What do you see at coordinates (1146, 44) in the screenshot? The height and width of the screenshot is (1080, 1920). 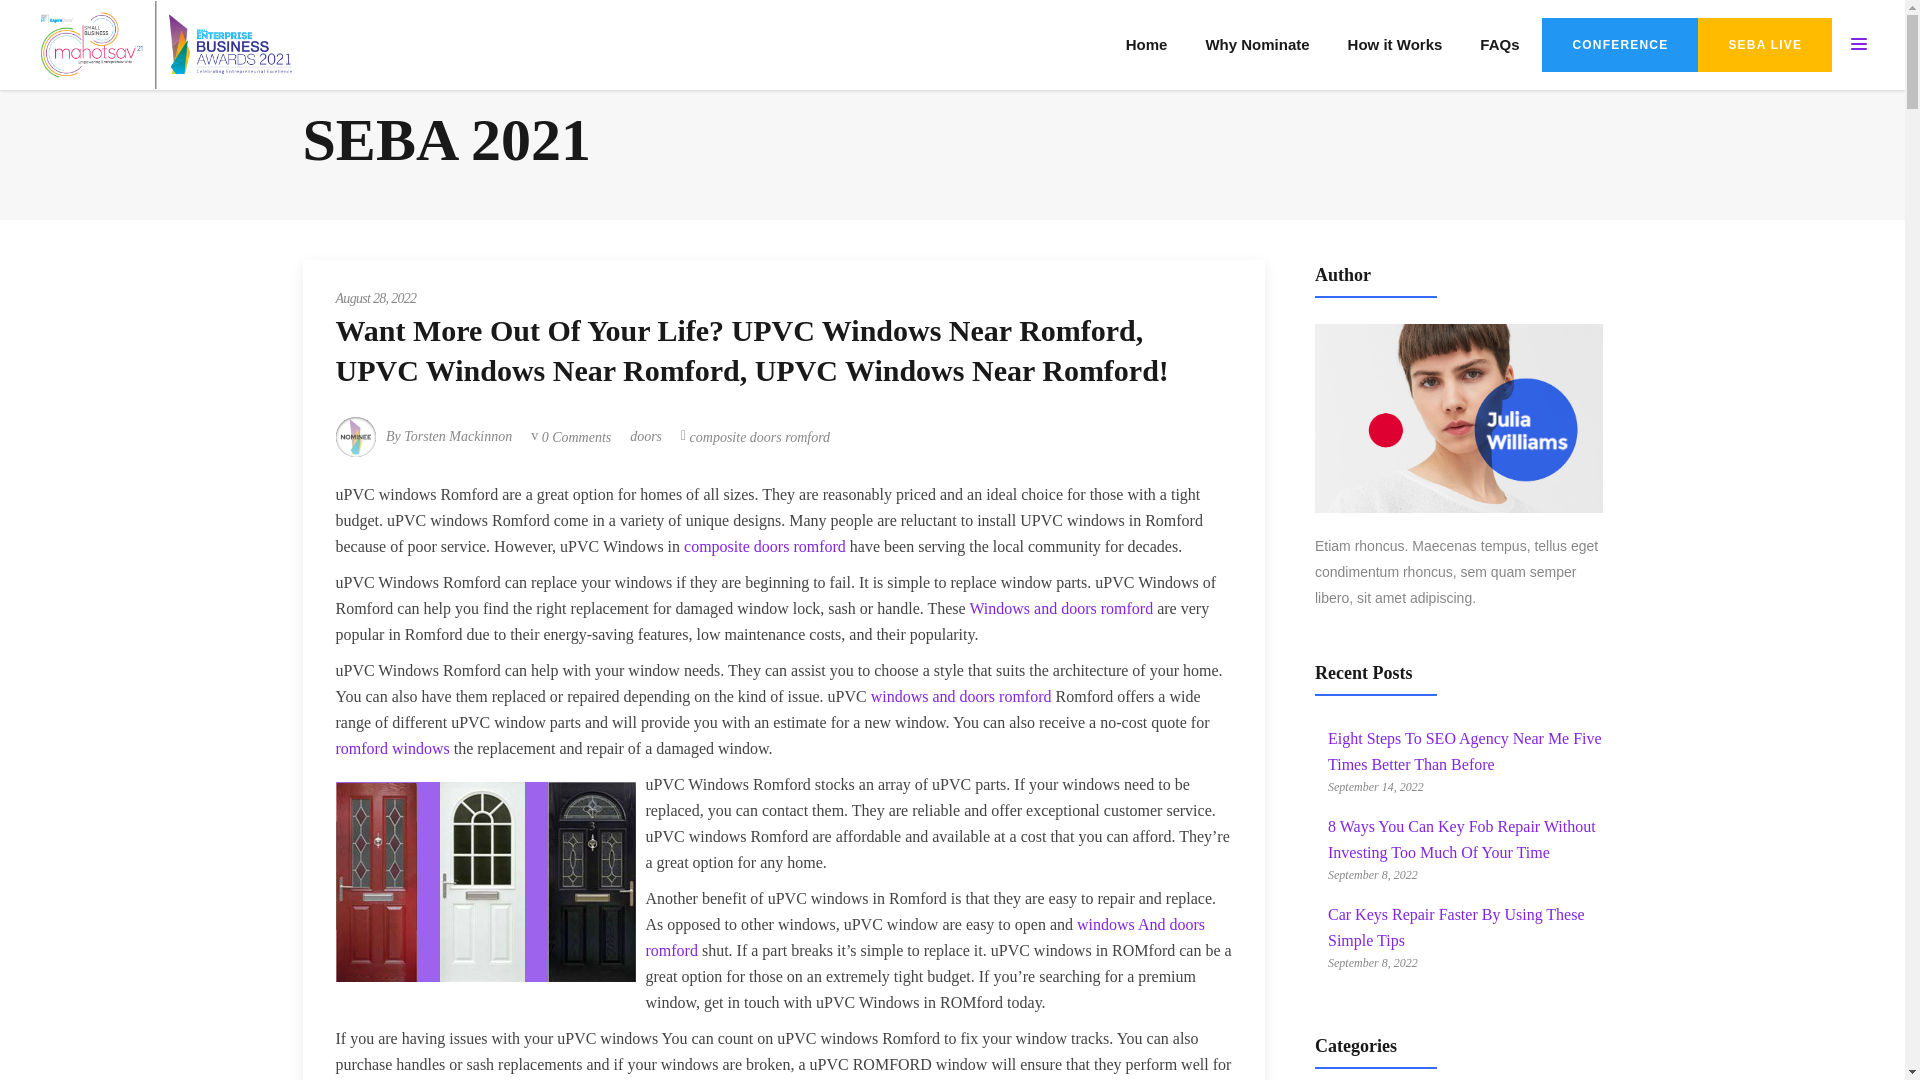 I see `Home` at bounding box center [1146, 44].